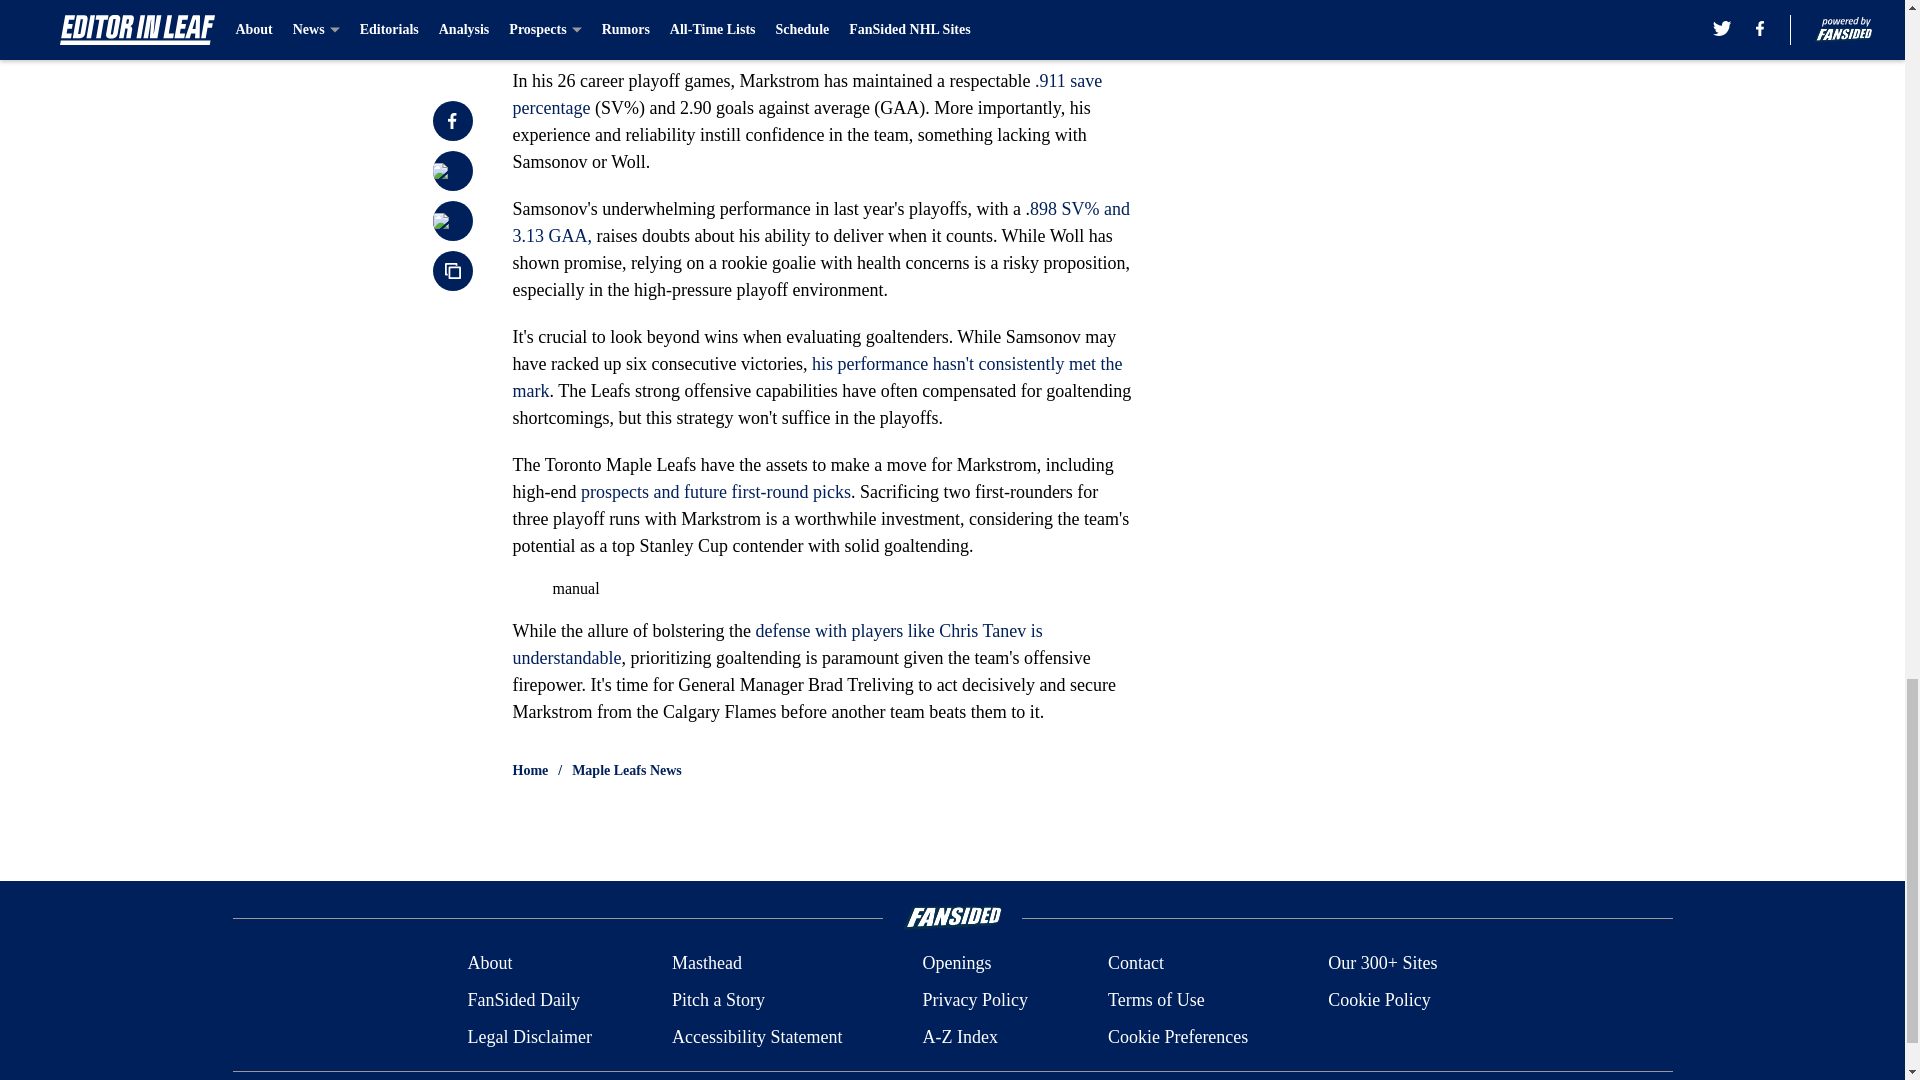  I want to click on .911 save percentage, so click(807, 94).